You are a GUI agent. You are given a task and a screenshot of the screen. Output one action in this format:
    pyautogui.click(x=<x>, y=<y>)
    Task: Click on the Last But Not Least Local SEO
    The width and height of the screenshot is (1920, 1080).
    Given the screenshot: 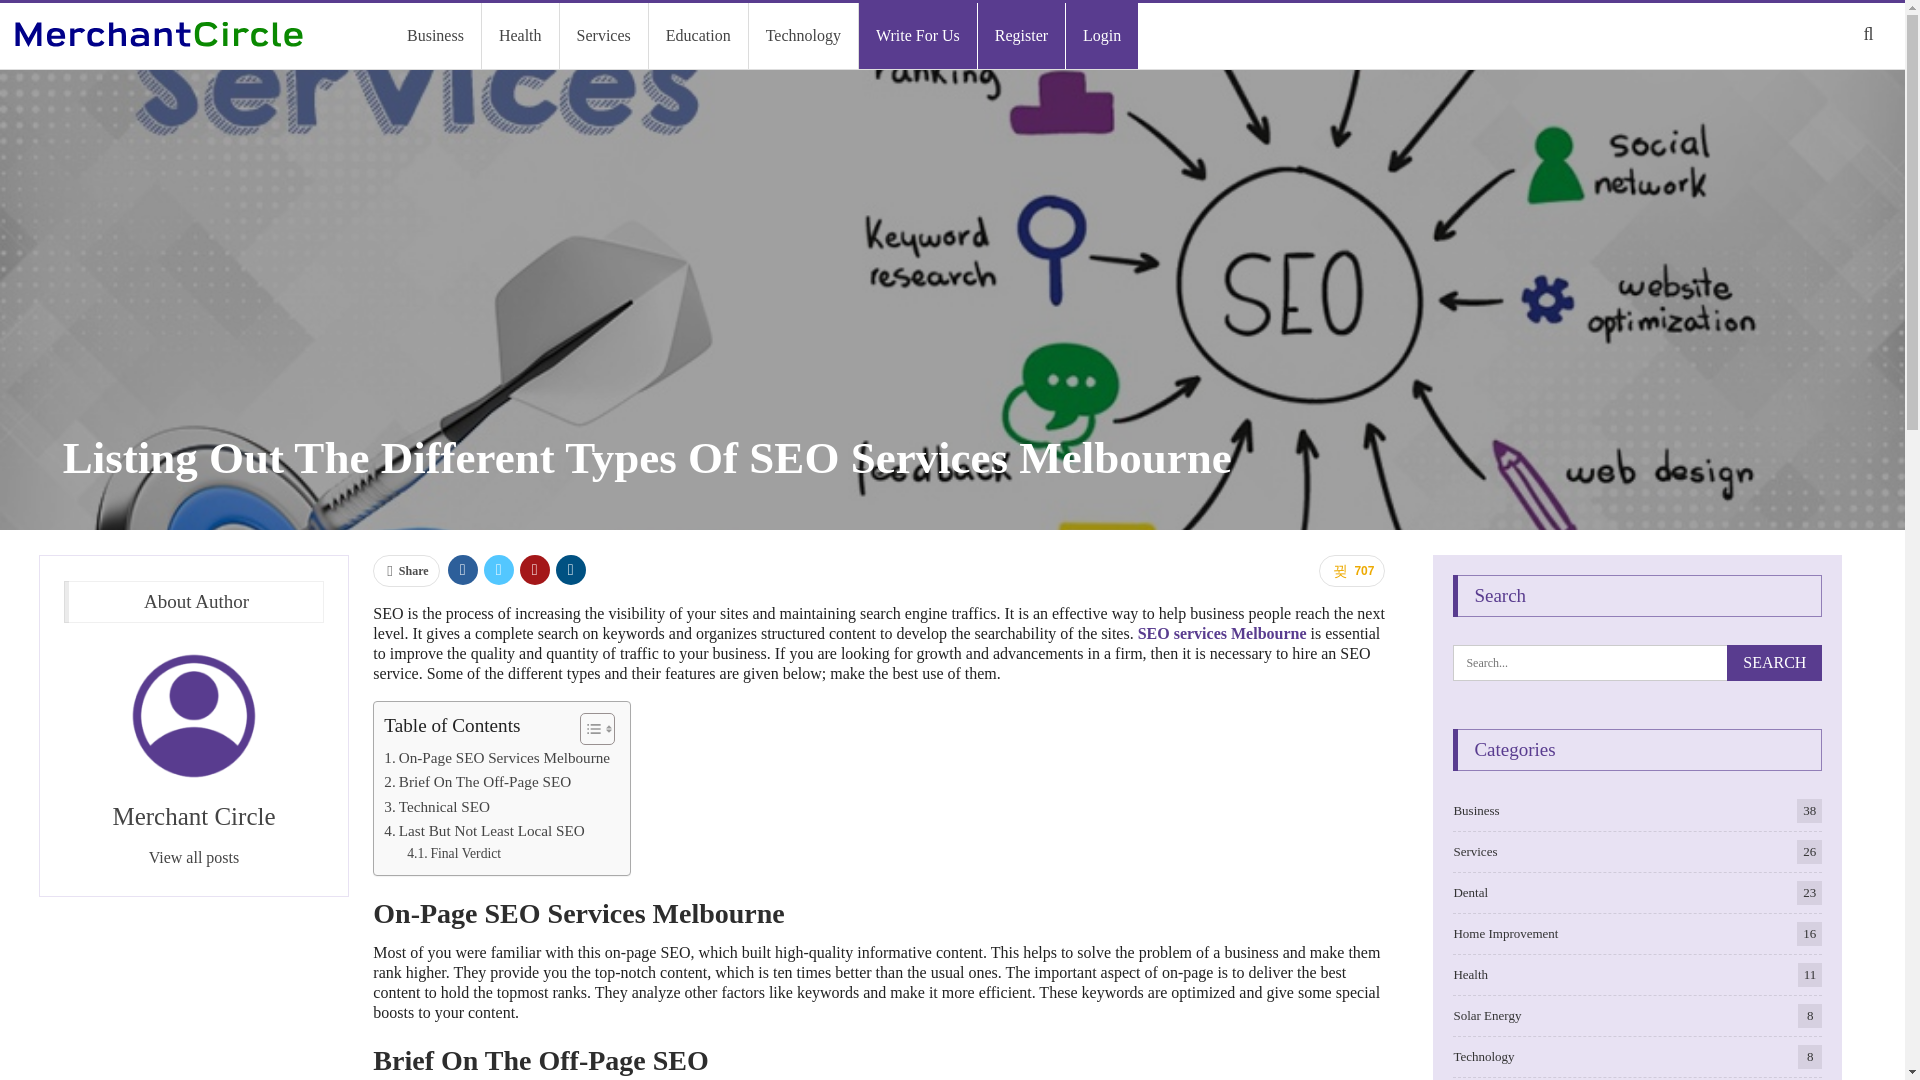 What is the action you would take?
    pyautogui.click(x=484, y=830)
    